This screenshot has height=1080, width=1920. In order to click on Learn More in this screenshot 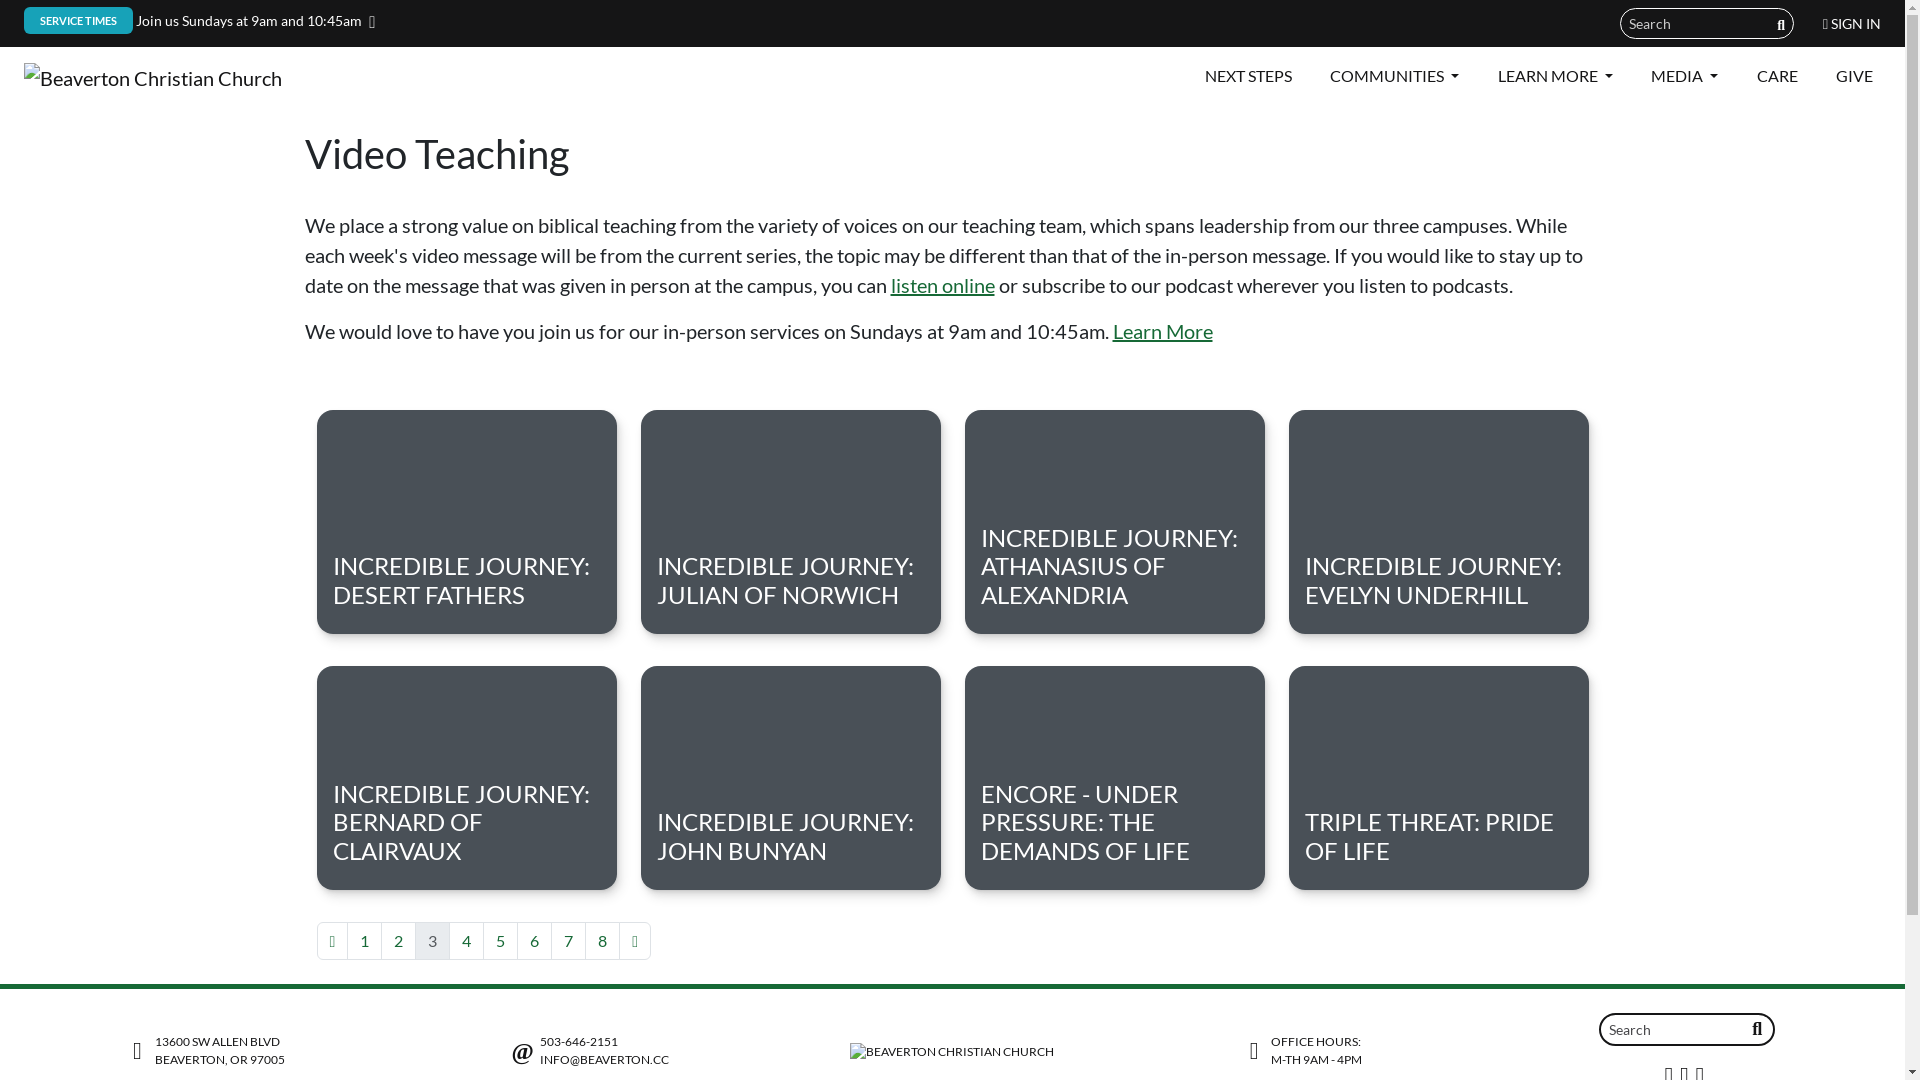, I will do `click(1162, 331)`.